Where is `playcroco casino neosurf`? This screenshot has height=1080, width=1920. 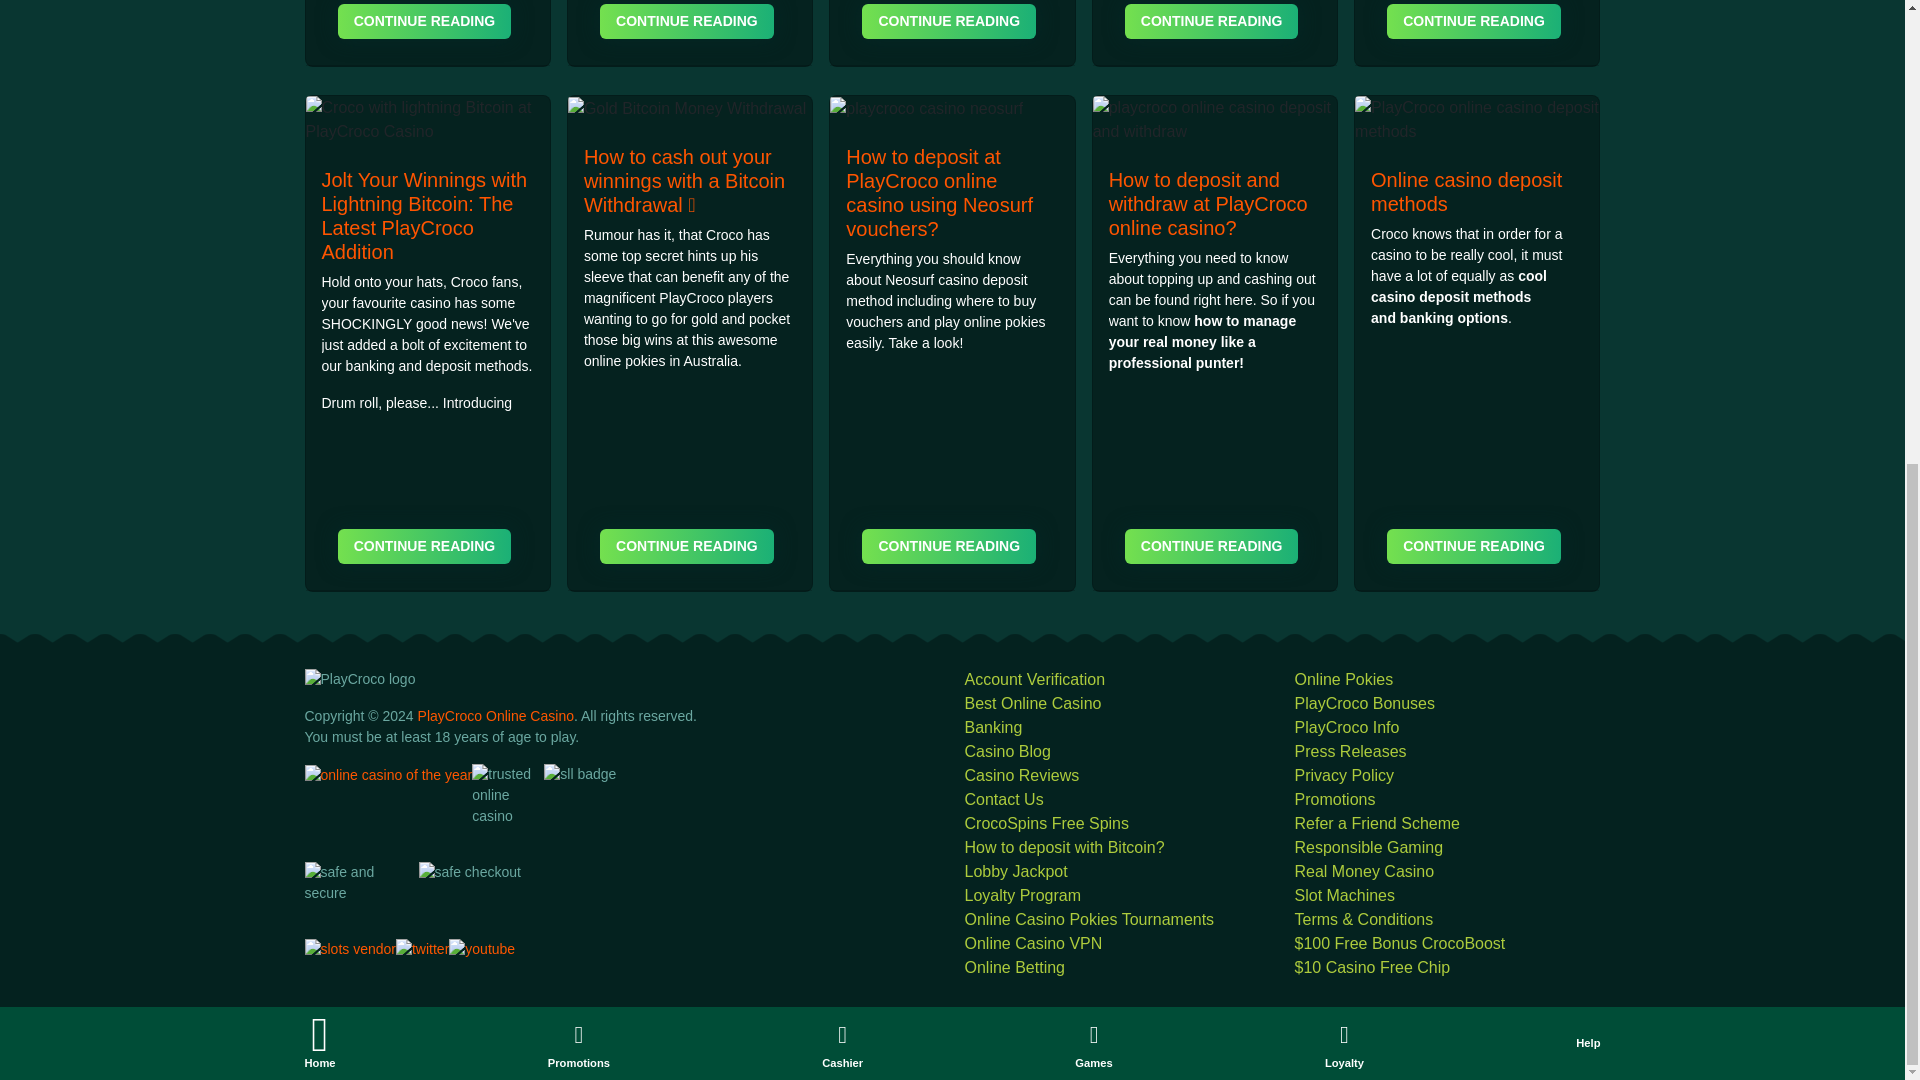
playcroco casino neosurf is located at coordinates (926, 108).